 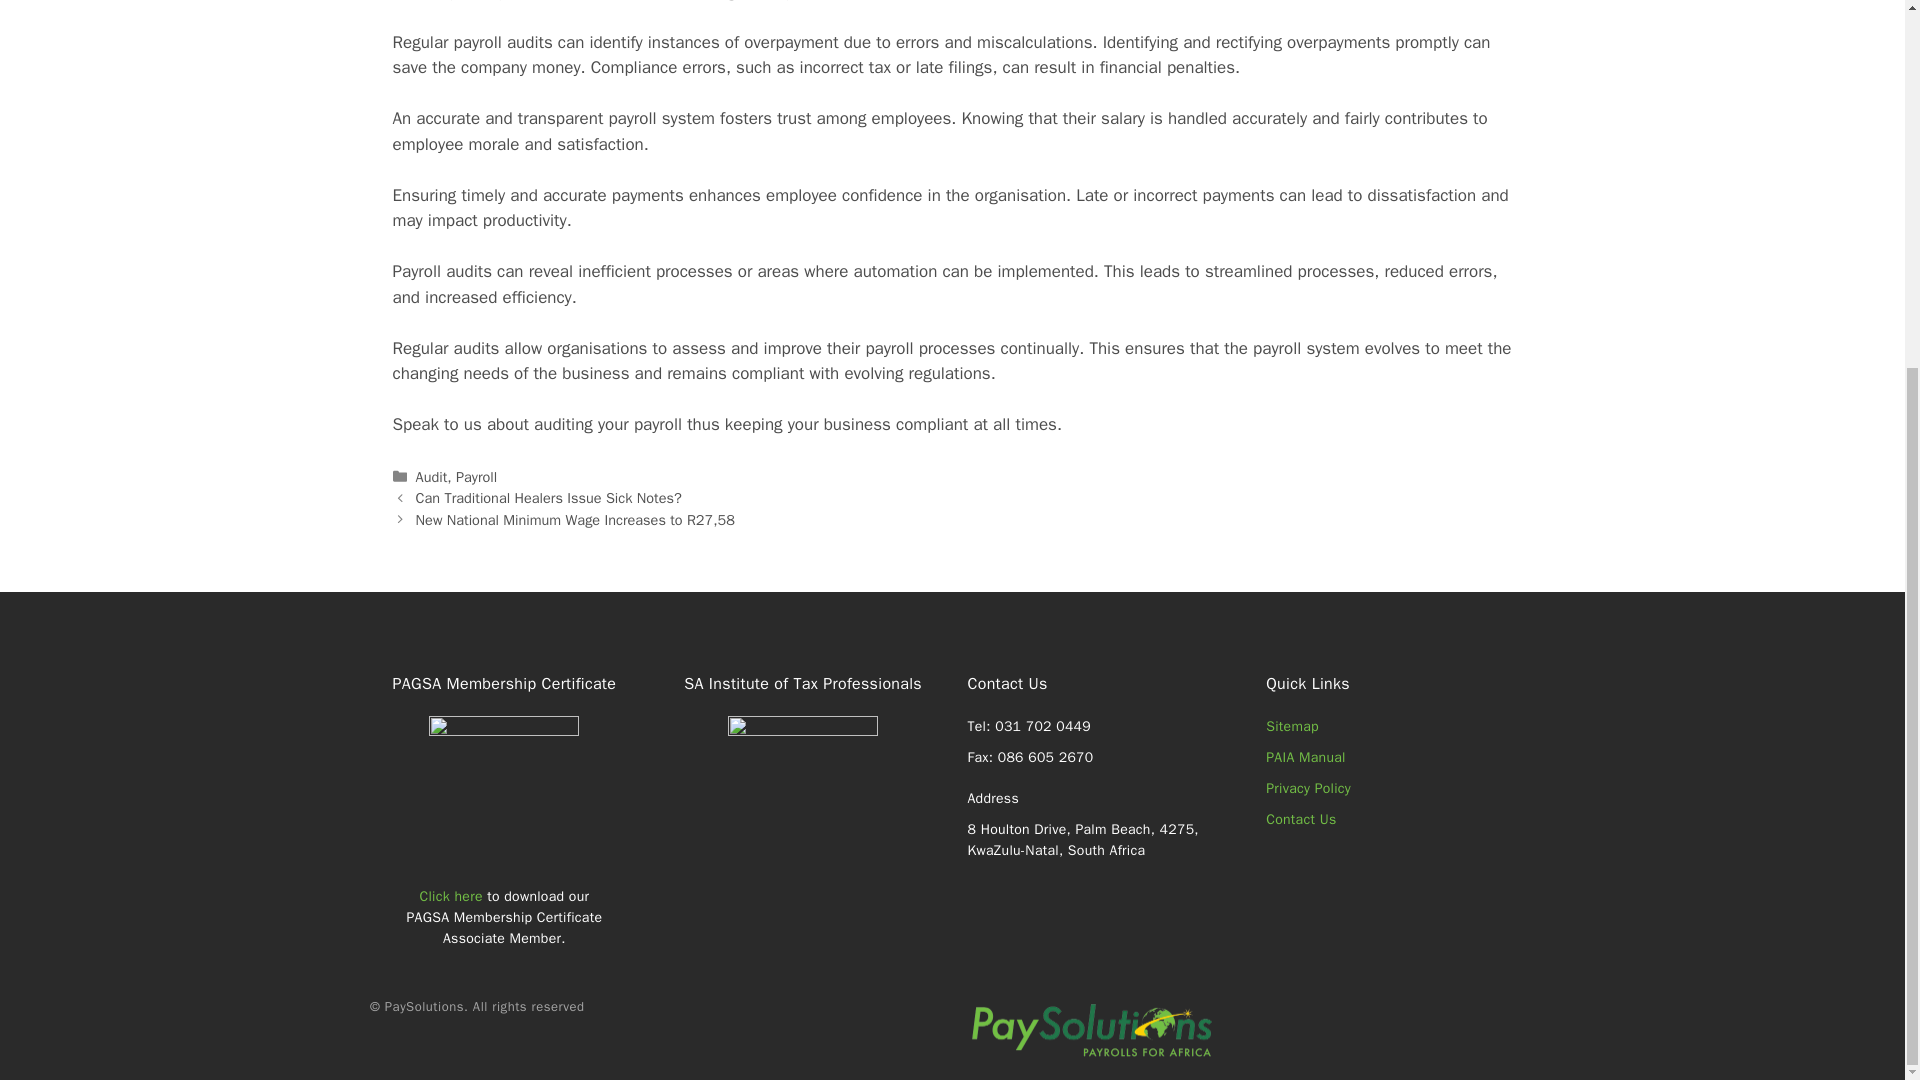 What do you see at coordinates (504, 791) in the screenshot?
I see `PAGSA-Associate-Member-website-seal` at bounding box center [504, 791].